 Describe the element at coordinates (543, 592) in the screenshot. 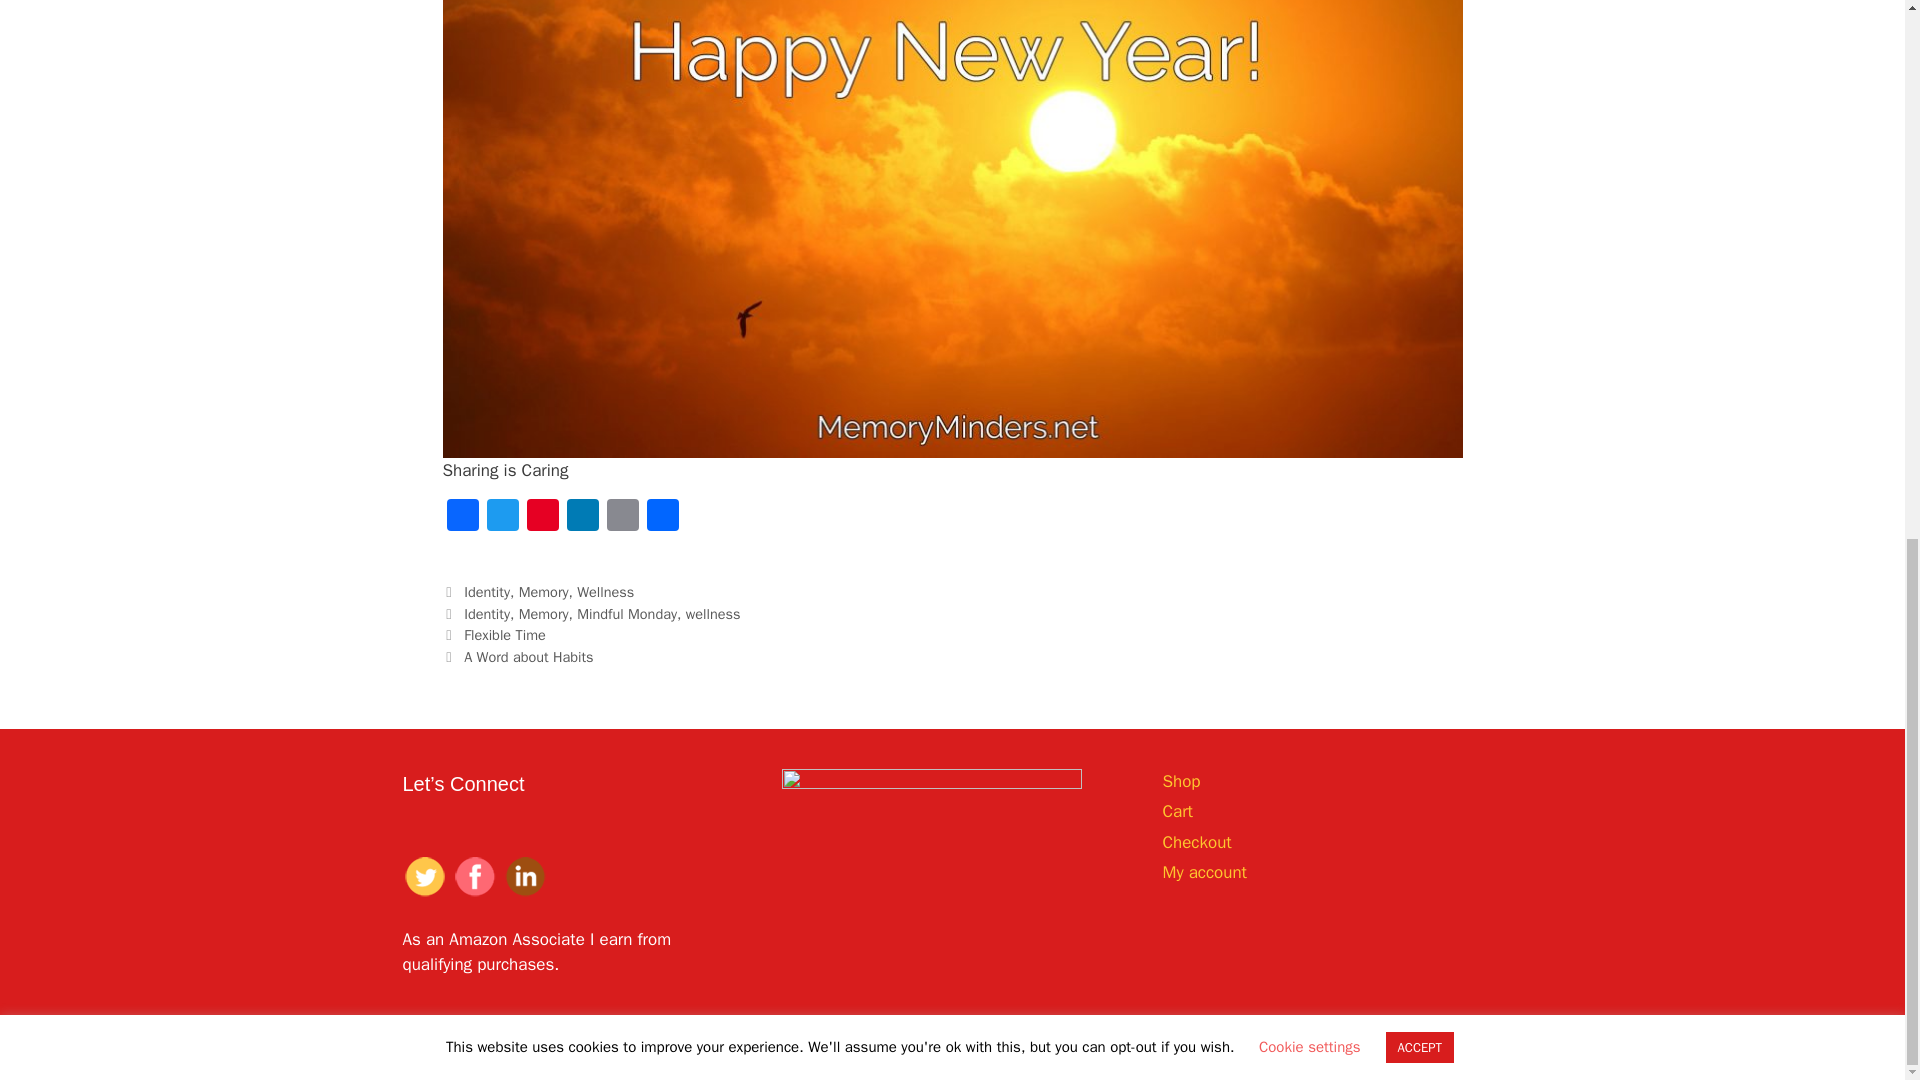

I see `Memory` at that location.